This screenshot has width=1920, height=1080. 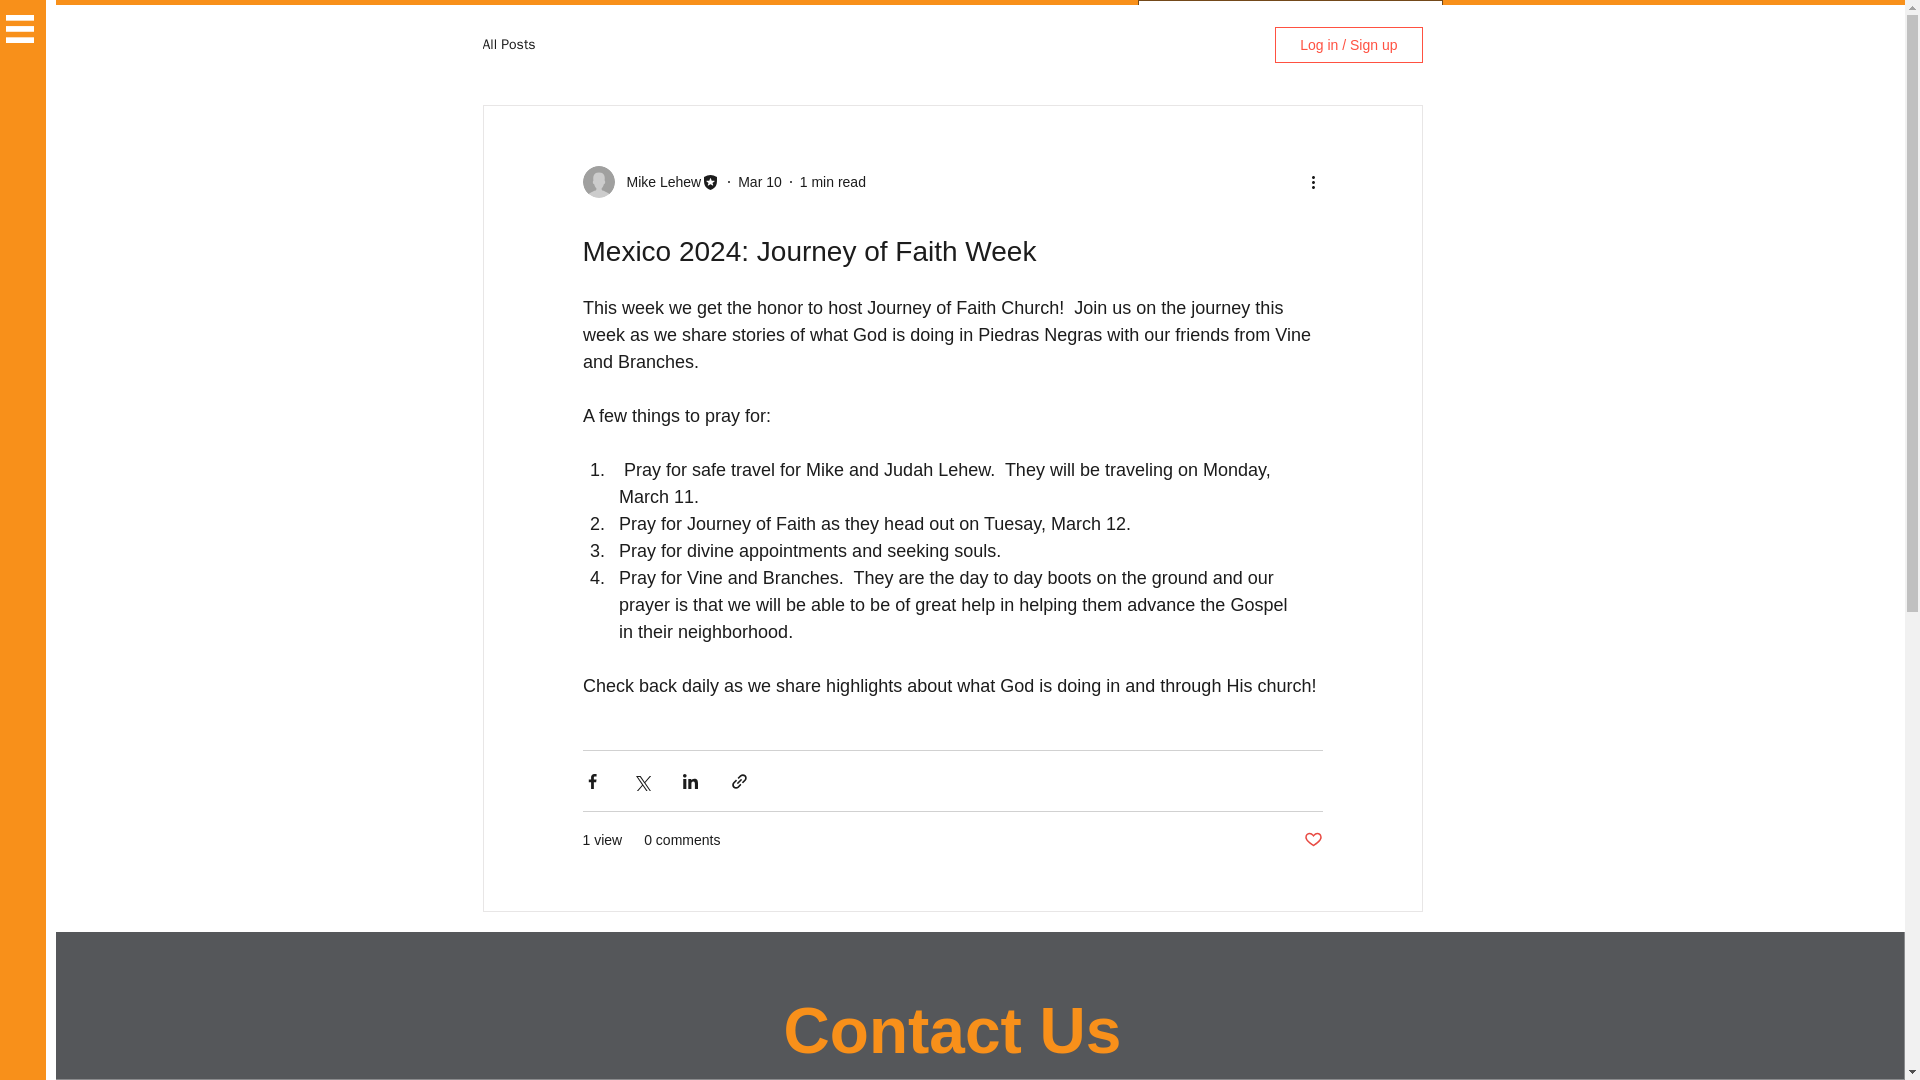 What do you see at coordinates (657, 182) in the screenshot?
I see `Mike Lehew` at bounding box center [657, 182].